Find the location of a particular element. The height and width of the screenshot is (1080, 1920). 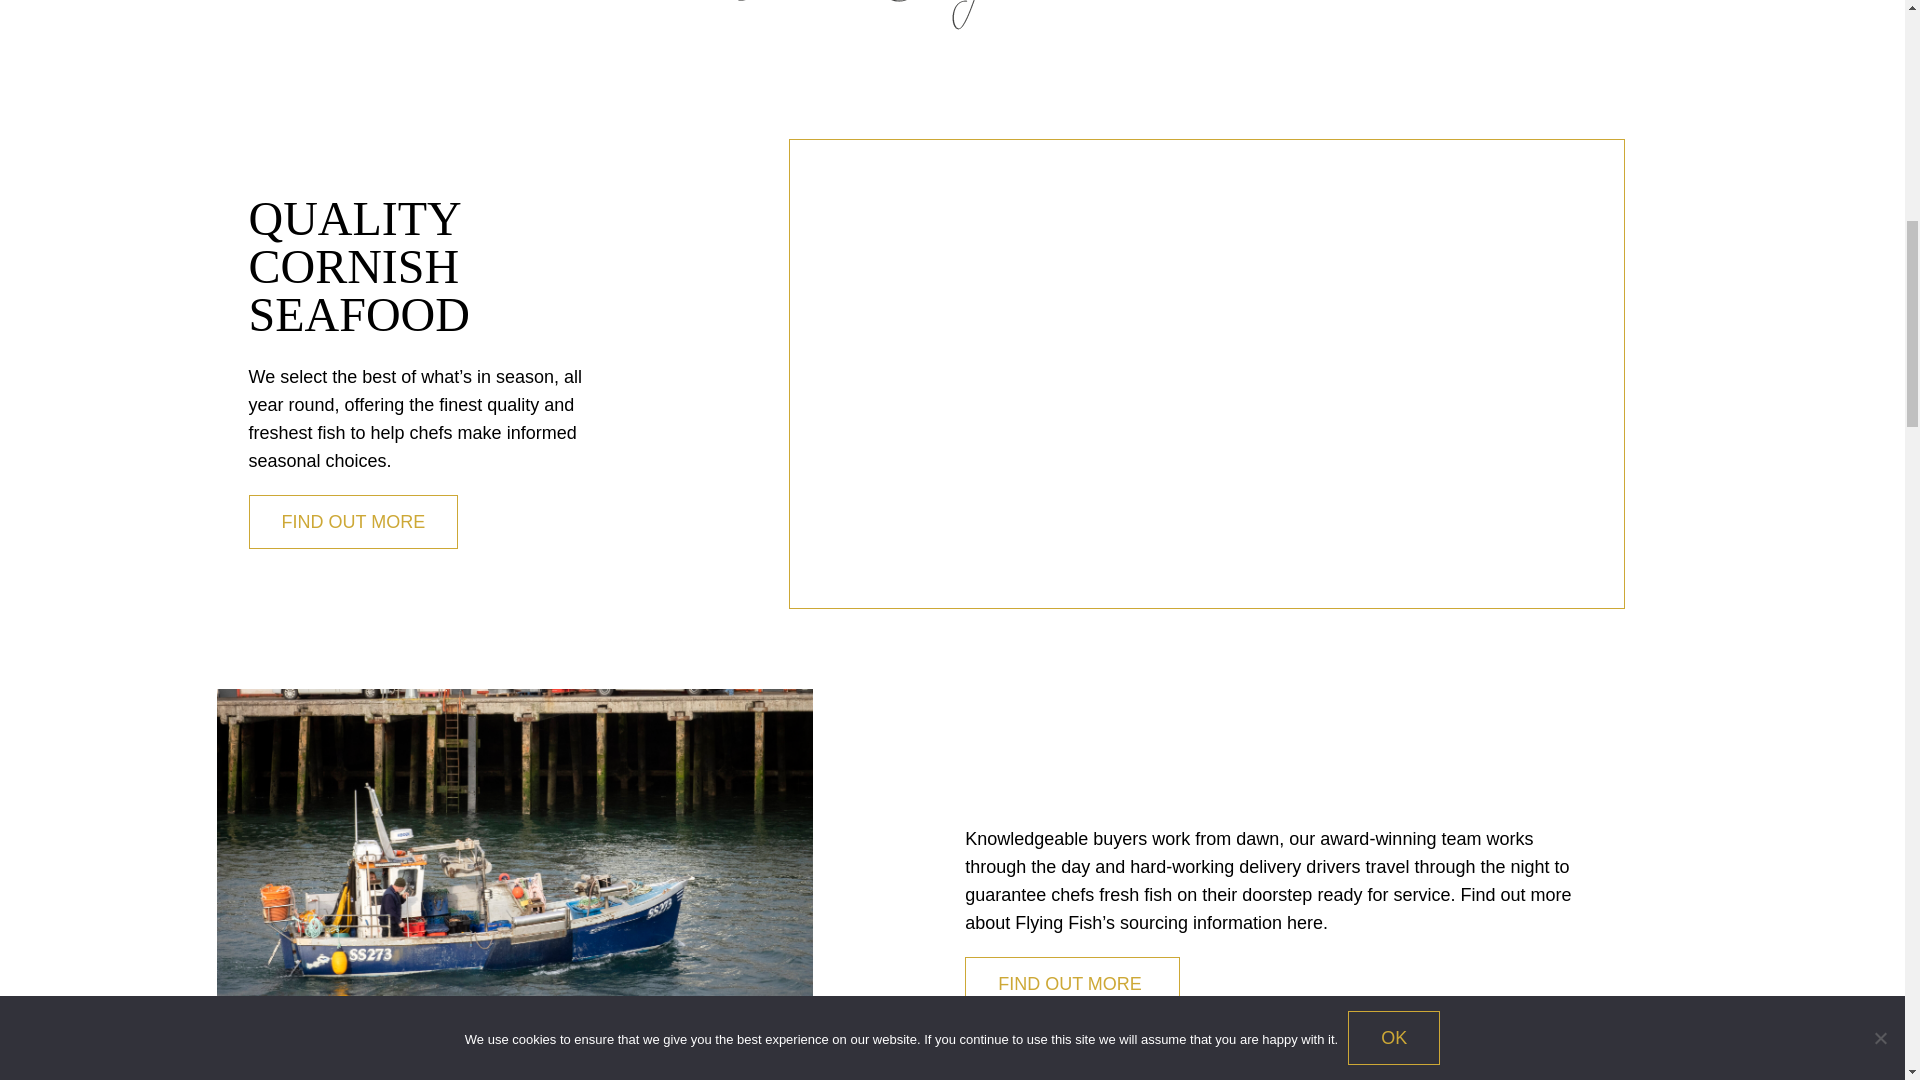

FIND OUT MORE  is located at coordinates (1072, 983).